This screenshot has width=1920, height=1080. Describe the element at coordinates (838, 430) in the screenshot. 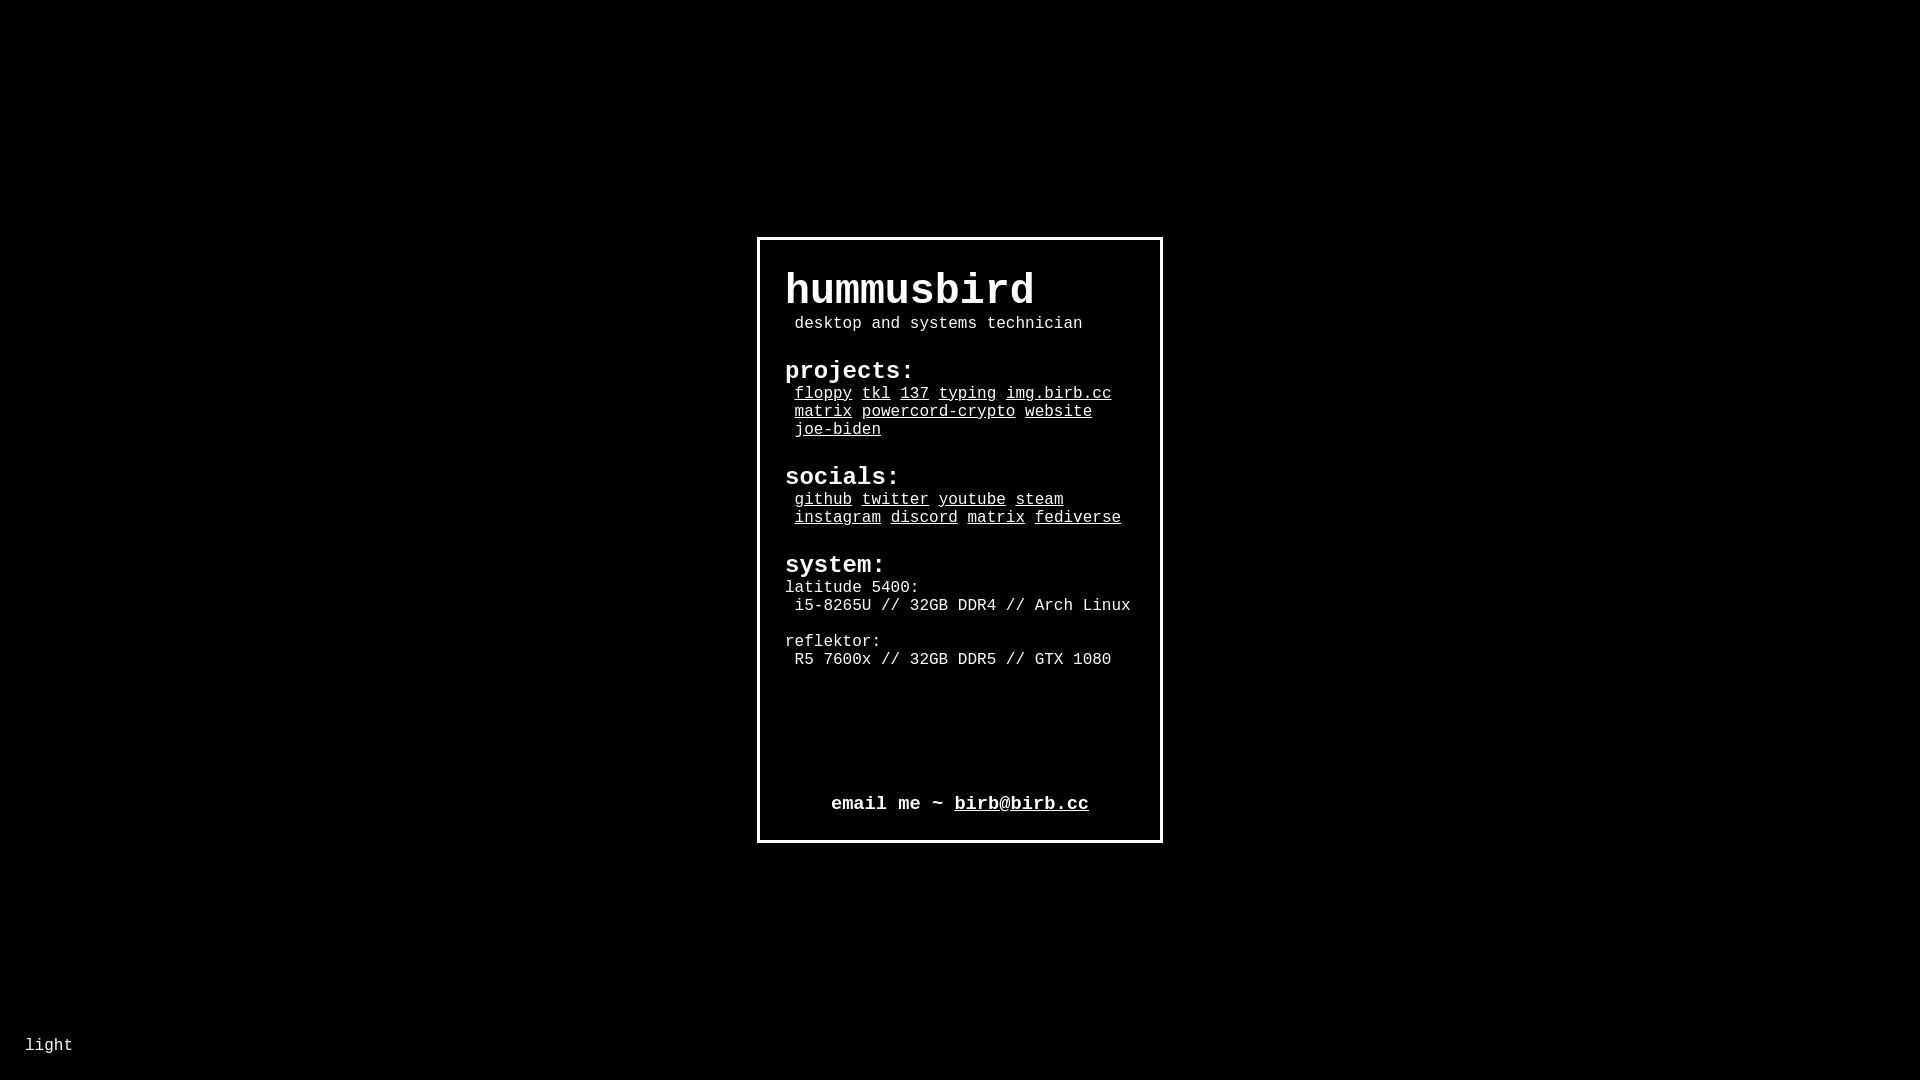

I see `joe-biden` at that location.